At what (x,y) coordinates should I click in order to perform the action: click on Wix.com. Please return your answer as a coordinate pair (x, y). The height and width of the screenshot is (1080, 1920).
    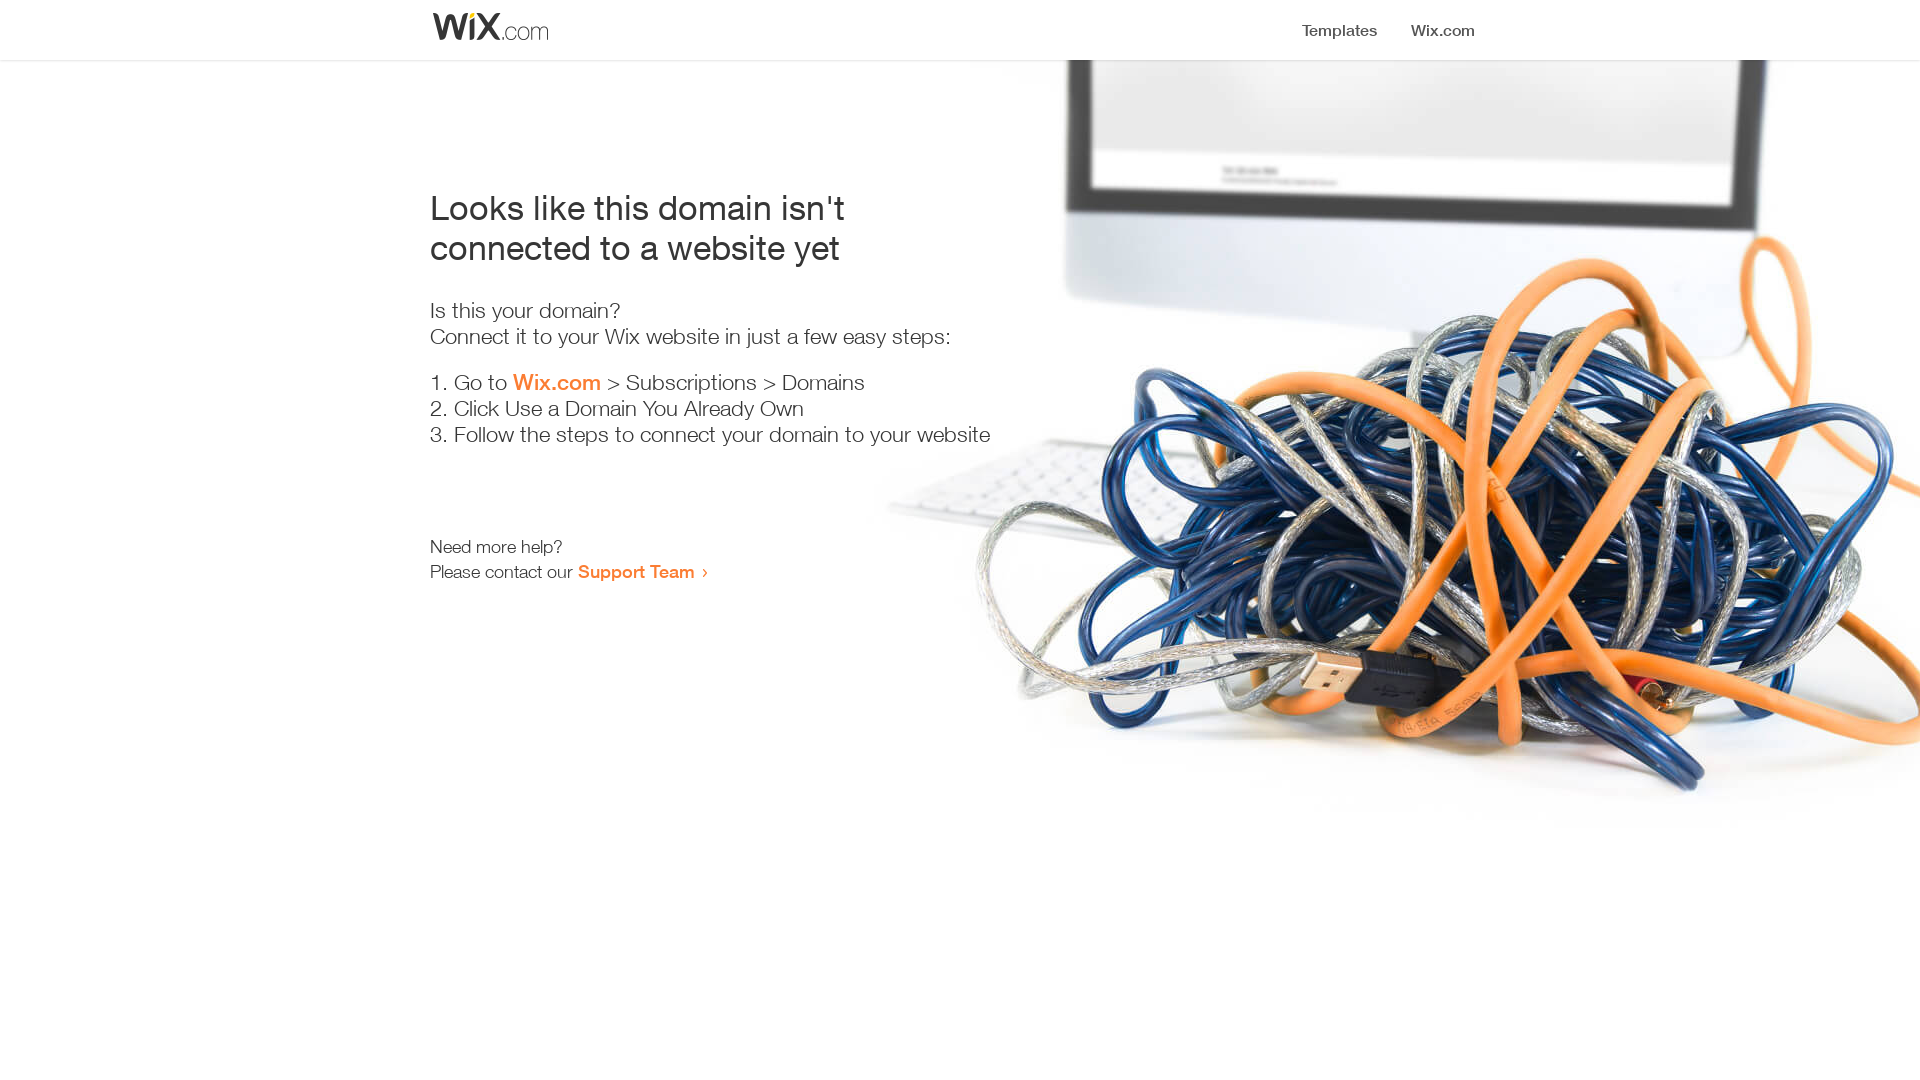
    Looking at the image, I should click on (557, 382).